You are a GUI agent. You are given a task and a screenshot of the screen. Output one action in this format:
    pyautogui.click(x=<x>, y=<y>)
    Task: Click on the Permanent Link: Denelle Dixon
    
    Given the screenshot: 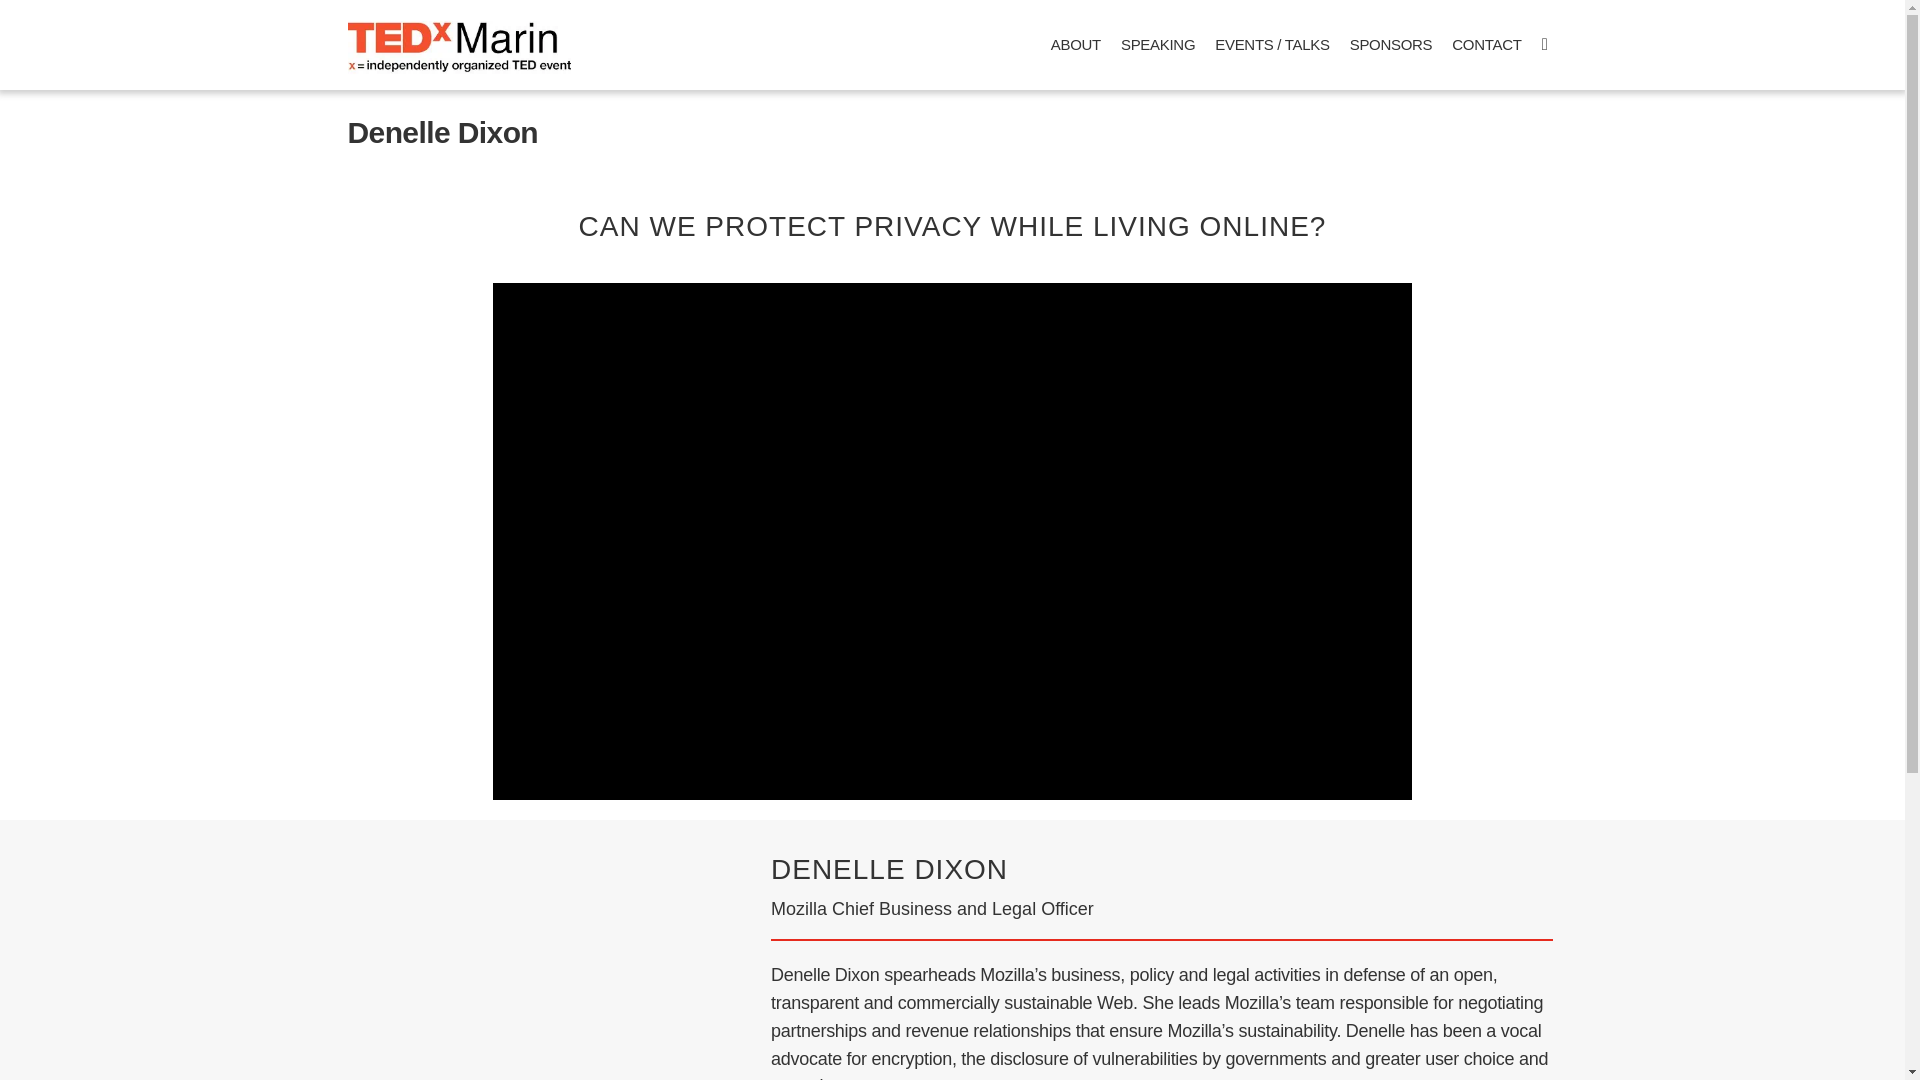 What is the action you would take?
    pyautogui.click(x=443, y=132)
    